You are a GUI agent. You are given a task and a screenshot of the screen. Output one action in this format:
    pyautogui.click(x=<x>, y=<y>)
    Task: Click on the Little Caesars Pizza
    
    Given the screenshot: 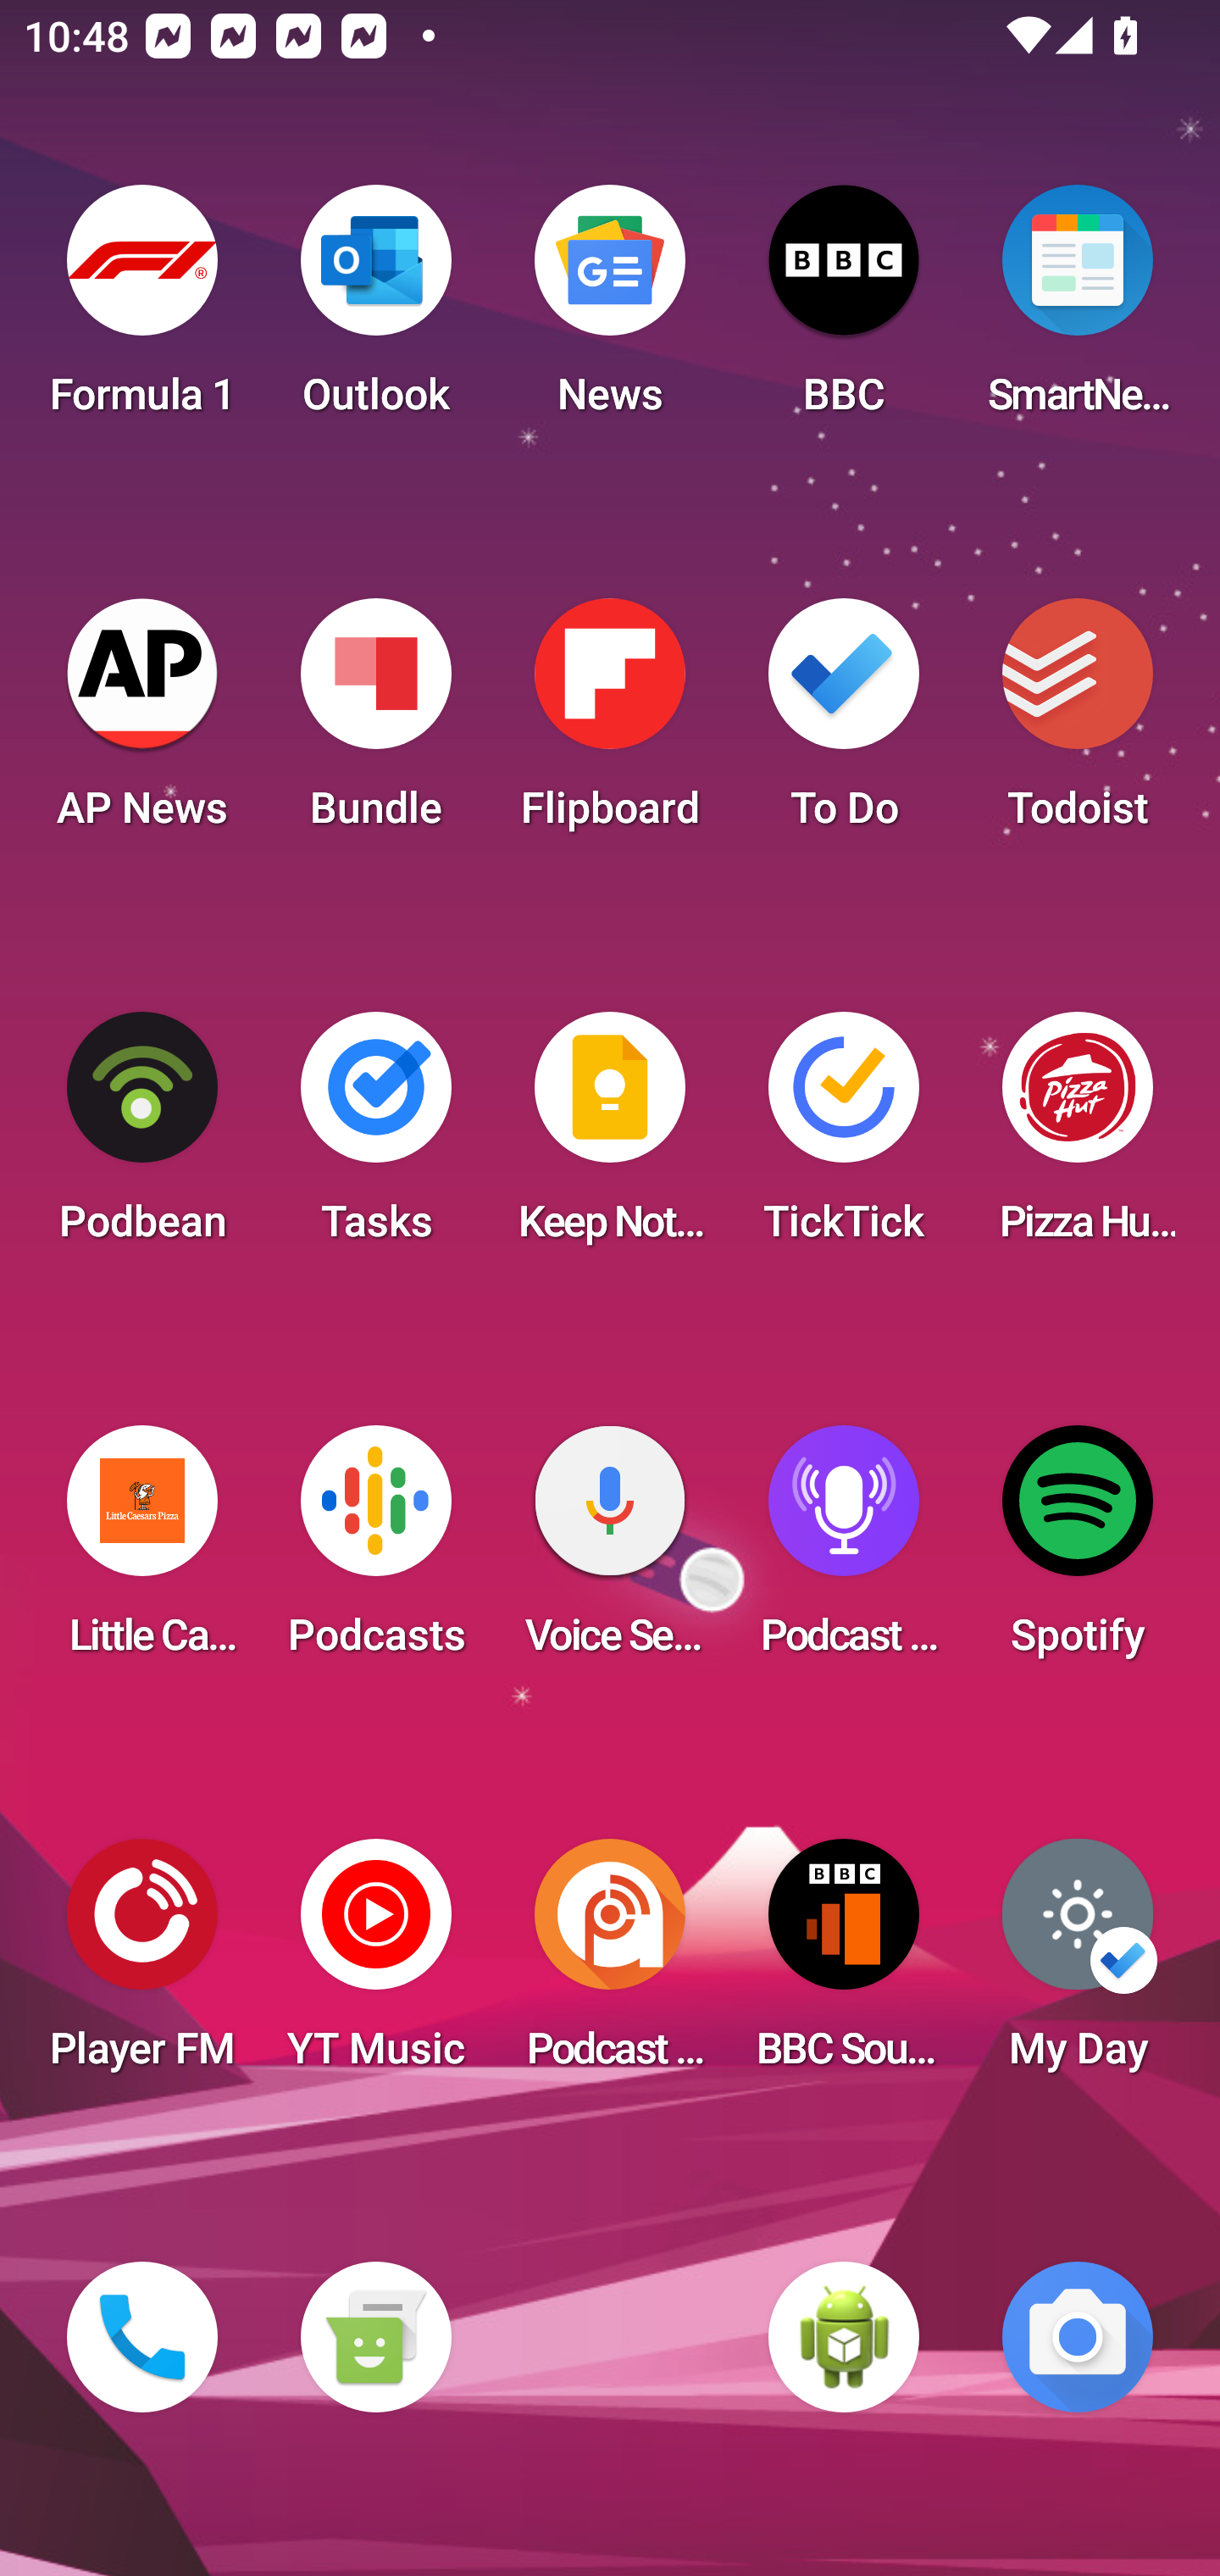 What is the action you would take?
    pyautogui.click(x=142, y=1551)
    